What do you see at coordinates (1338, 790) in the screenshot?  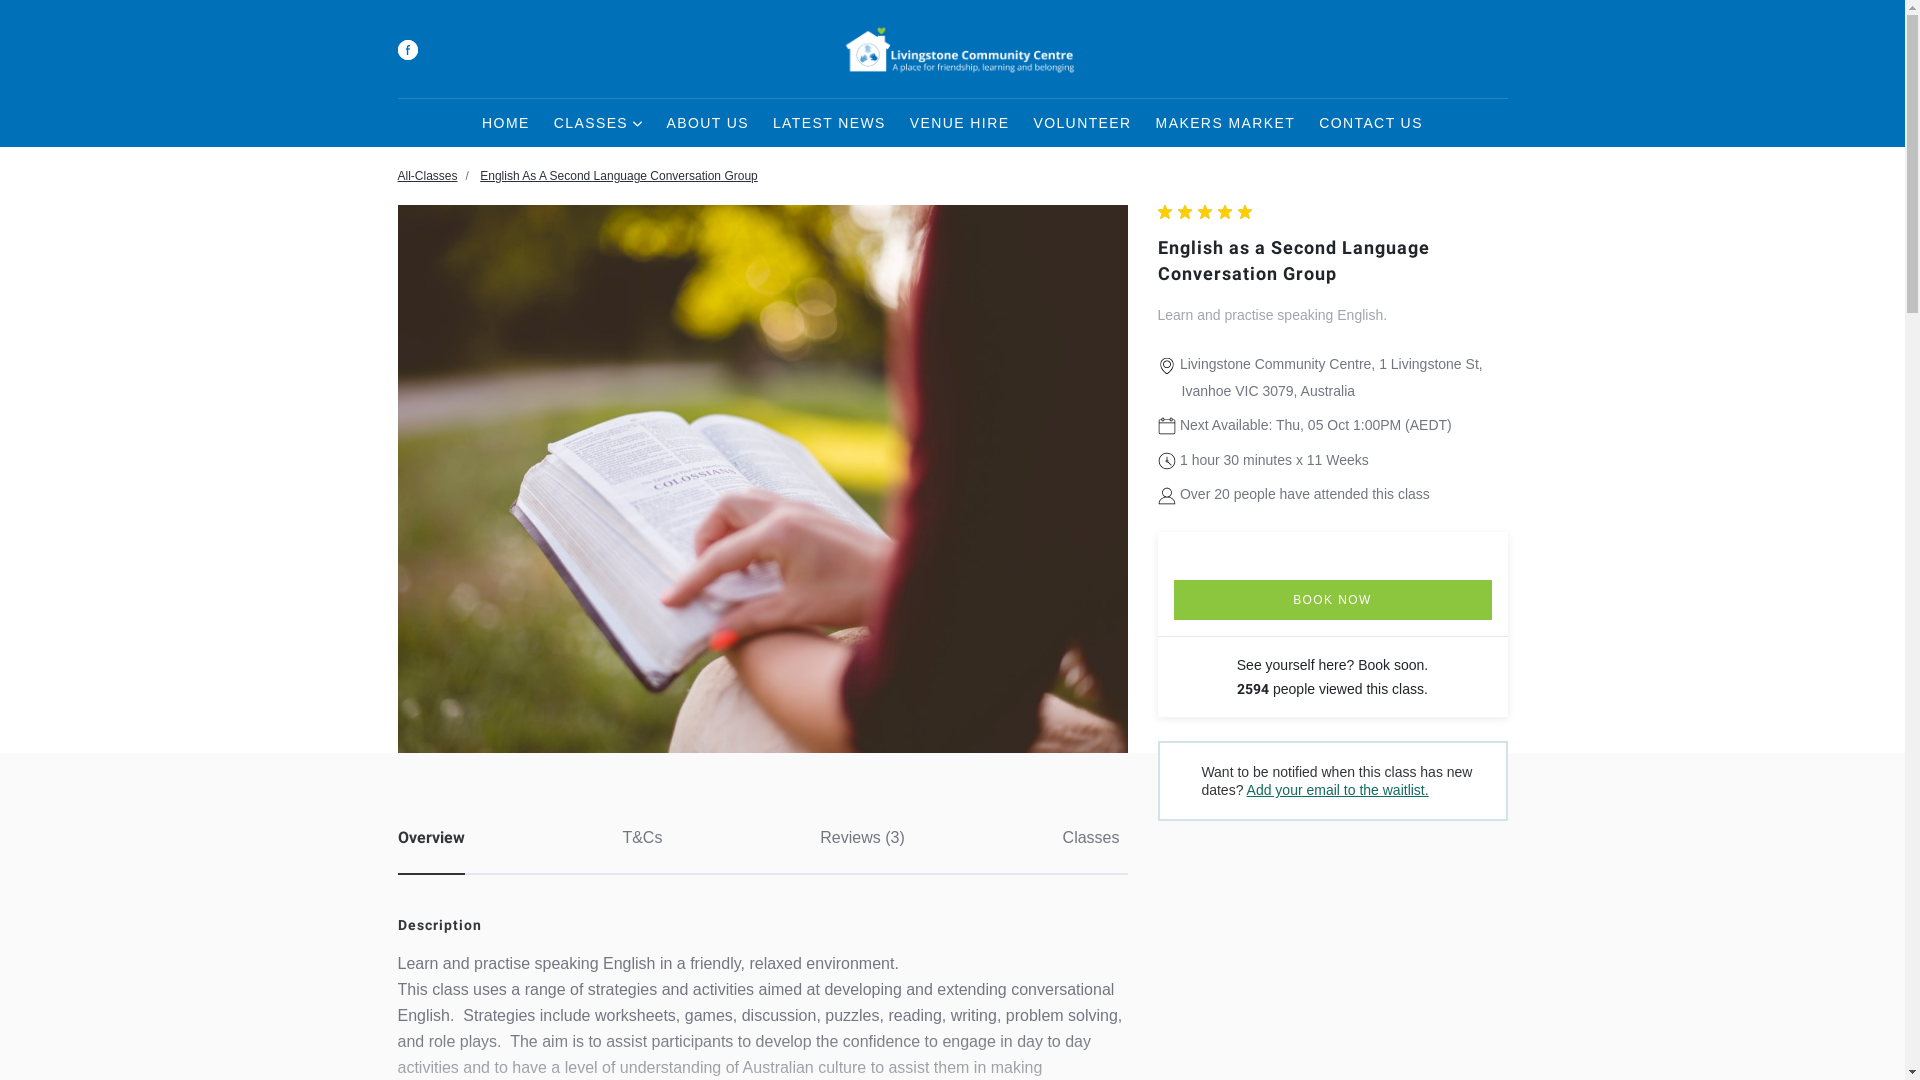 I see `Add your email to the waitlist.` at bounding box center [1338, 790].